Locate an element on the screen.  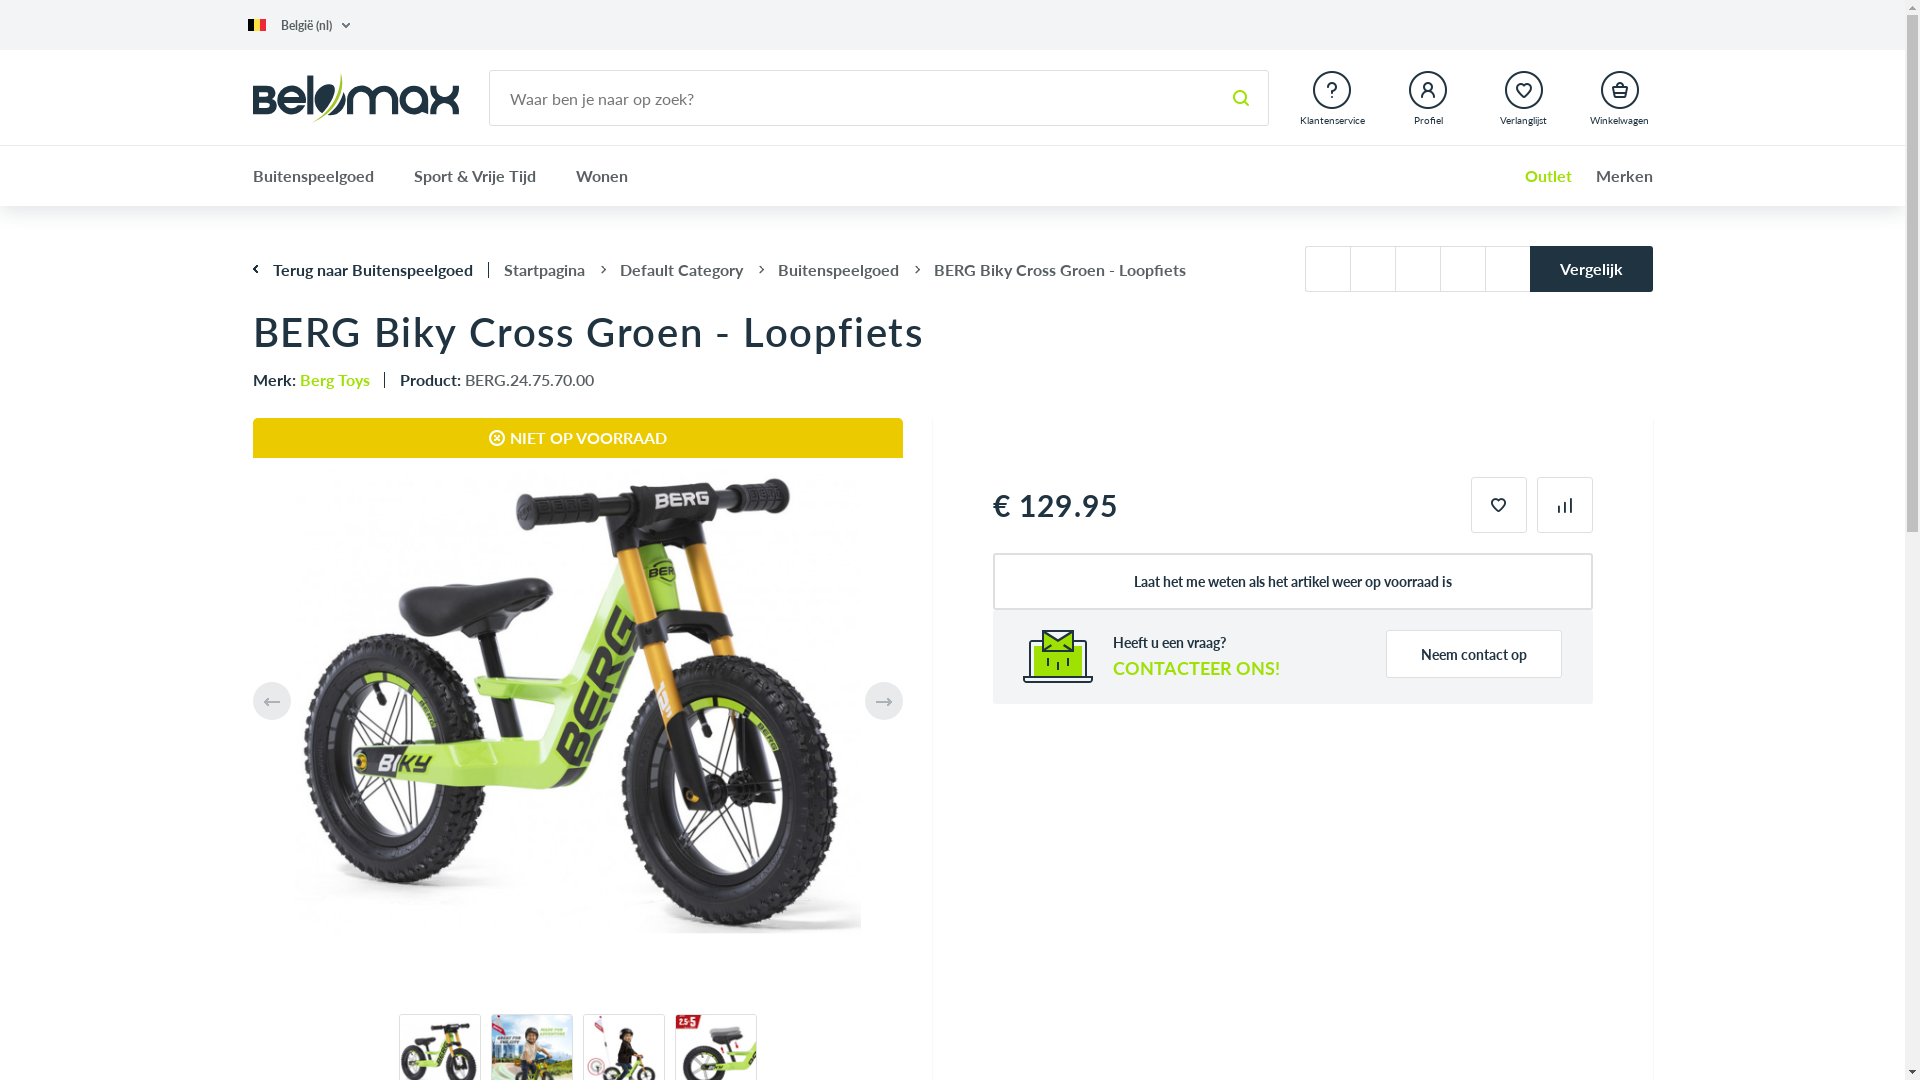
Wonen is located at coordinates (602, 176).